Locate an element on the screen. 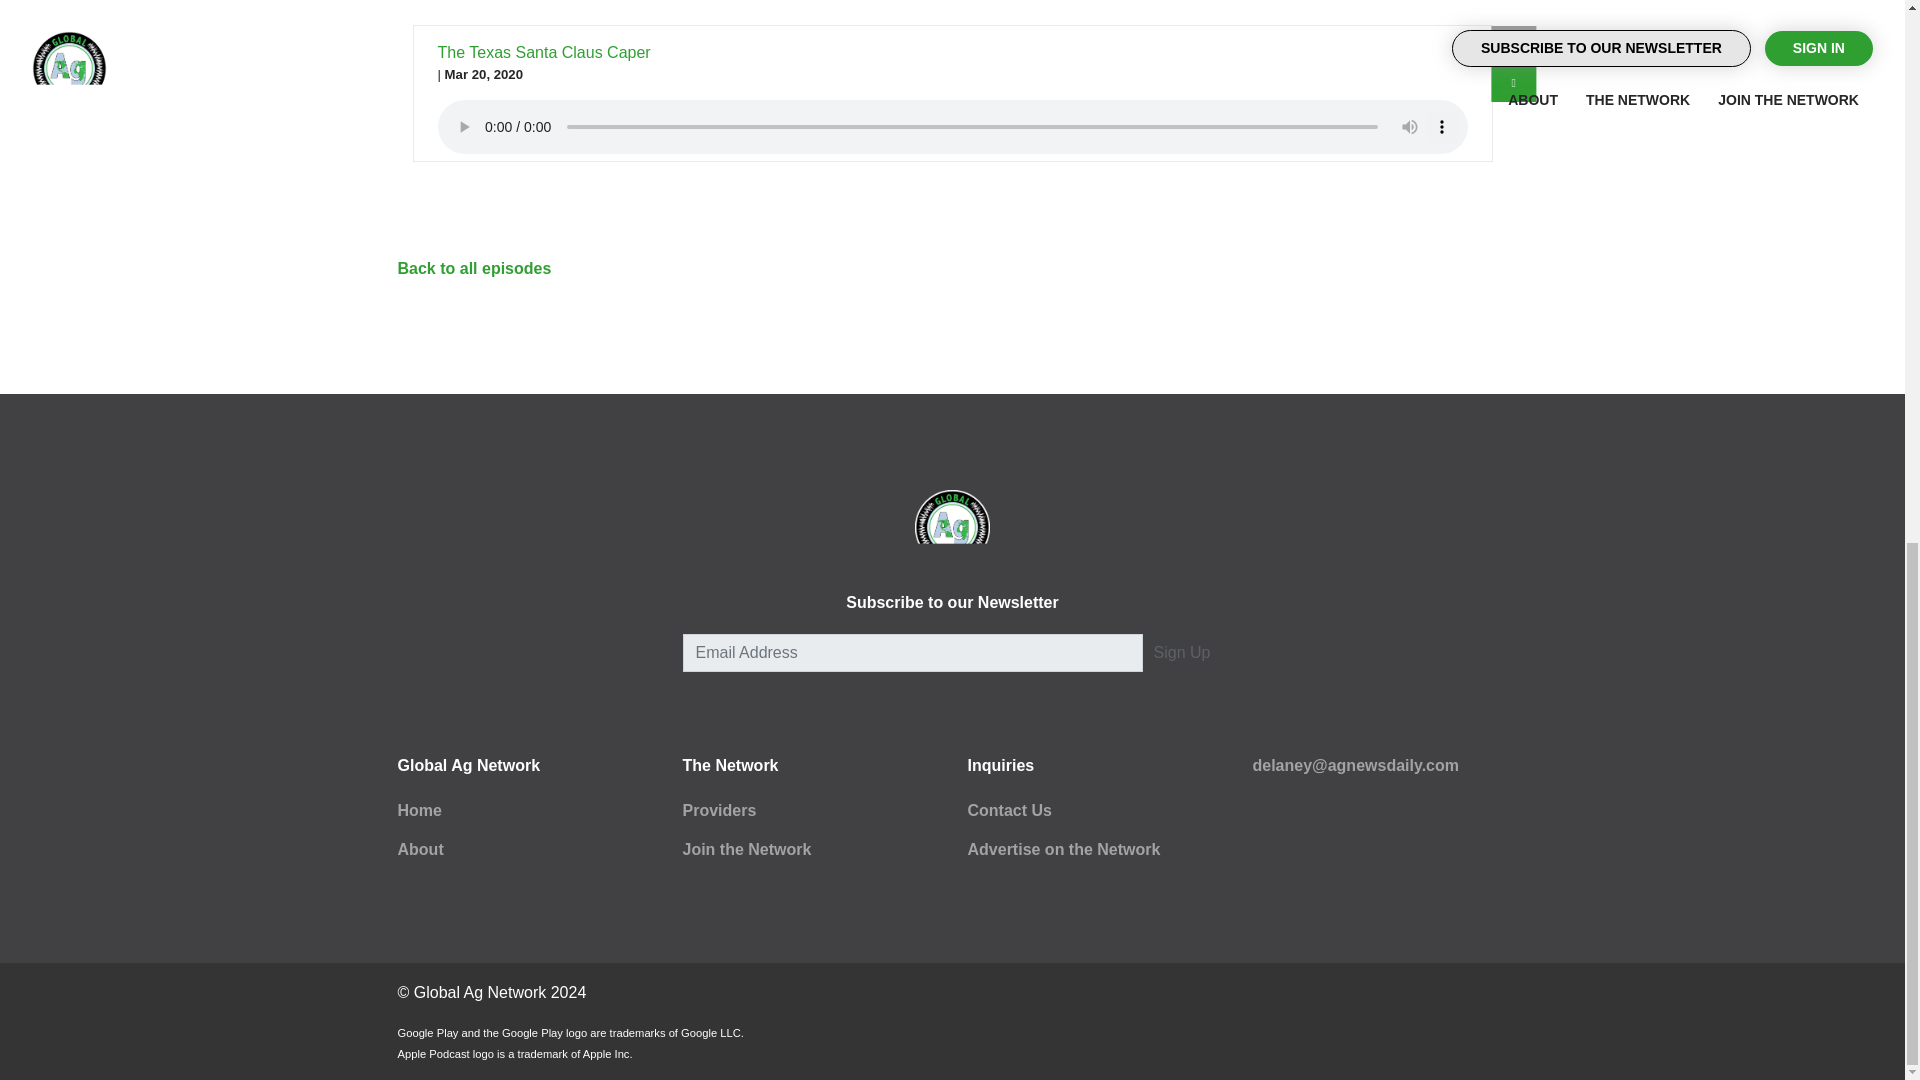 The width and height of the screenshot is (1920, 1080). Back to all episodes is located at coordinates (474, 268).